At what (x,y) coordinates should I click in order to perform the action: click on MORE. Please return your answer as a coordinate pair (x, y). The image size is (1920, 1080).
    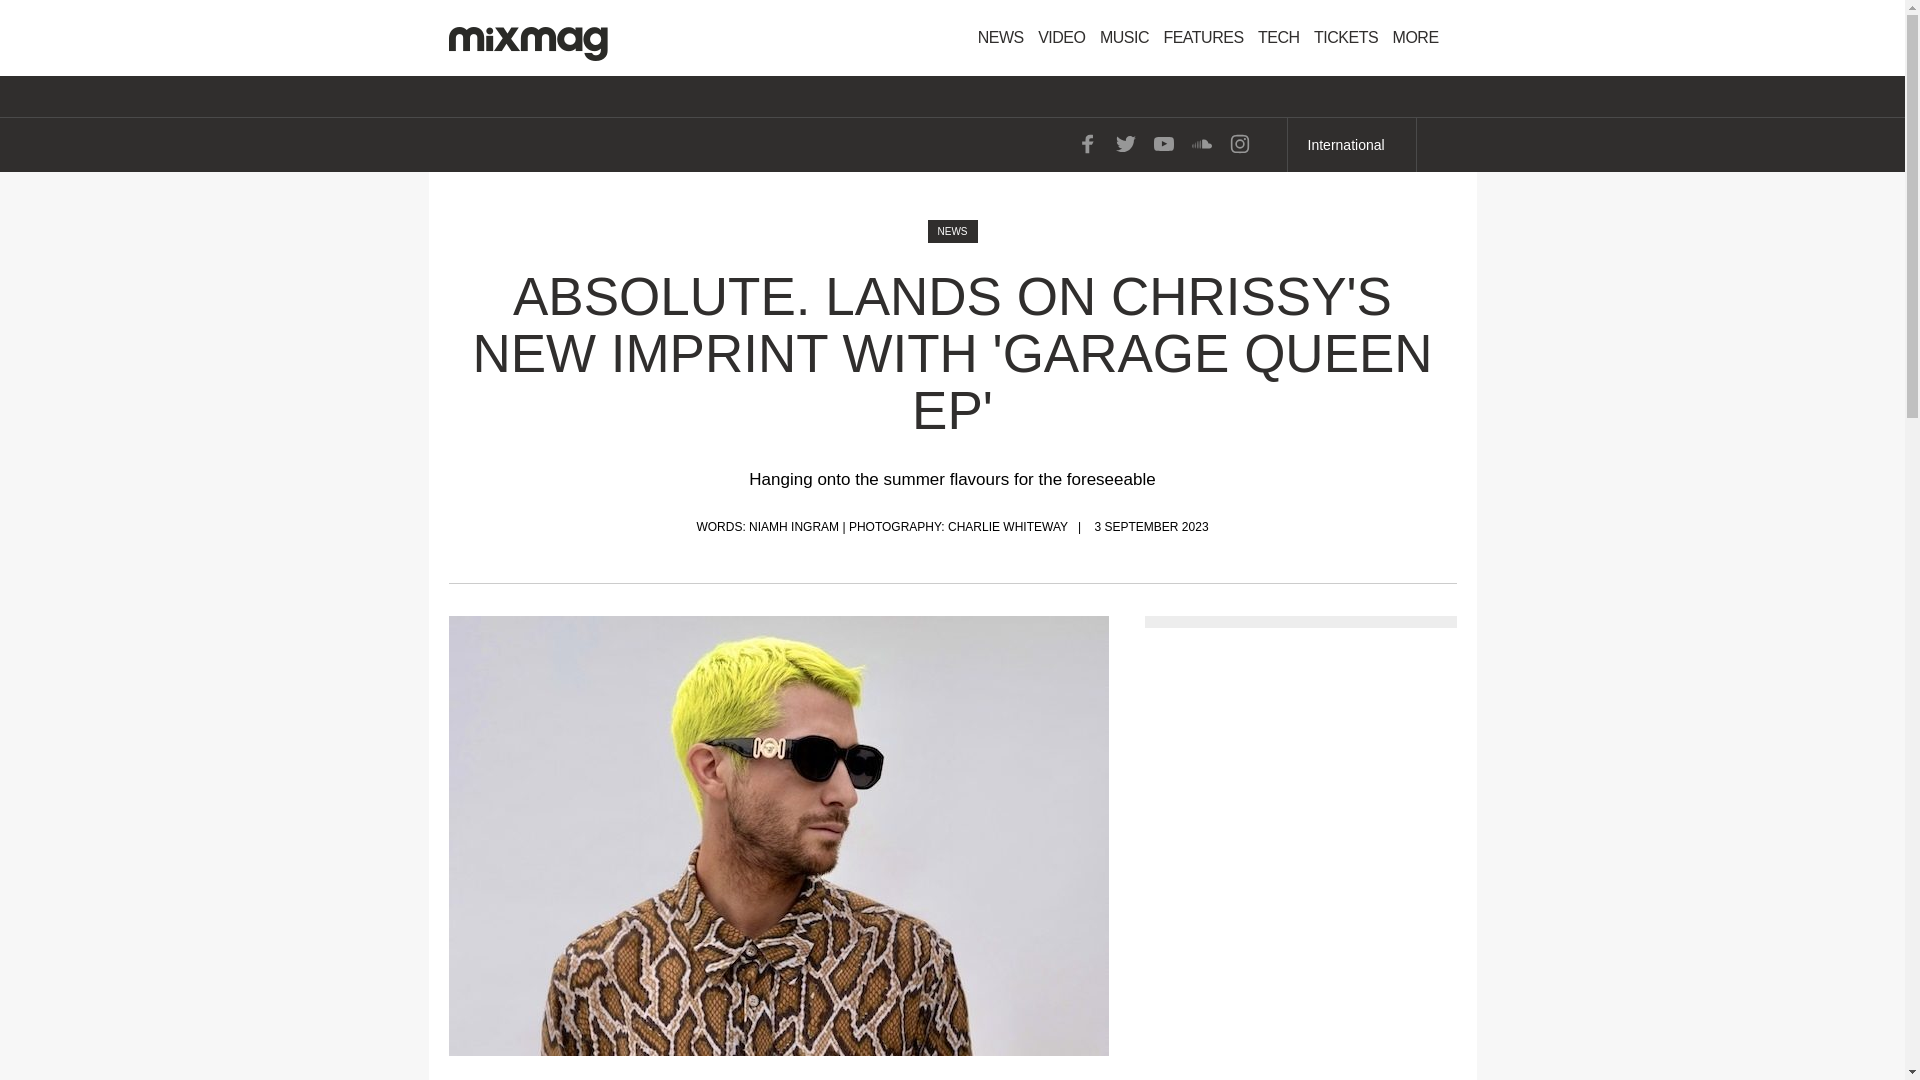
    Looking at the image, I should click on (1422, 38).